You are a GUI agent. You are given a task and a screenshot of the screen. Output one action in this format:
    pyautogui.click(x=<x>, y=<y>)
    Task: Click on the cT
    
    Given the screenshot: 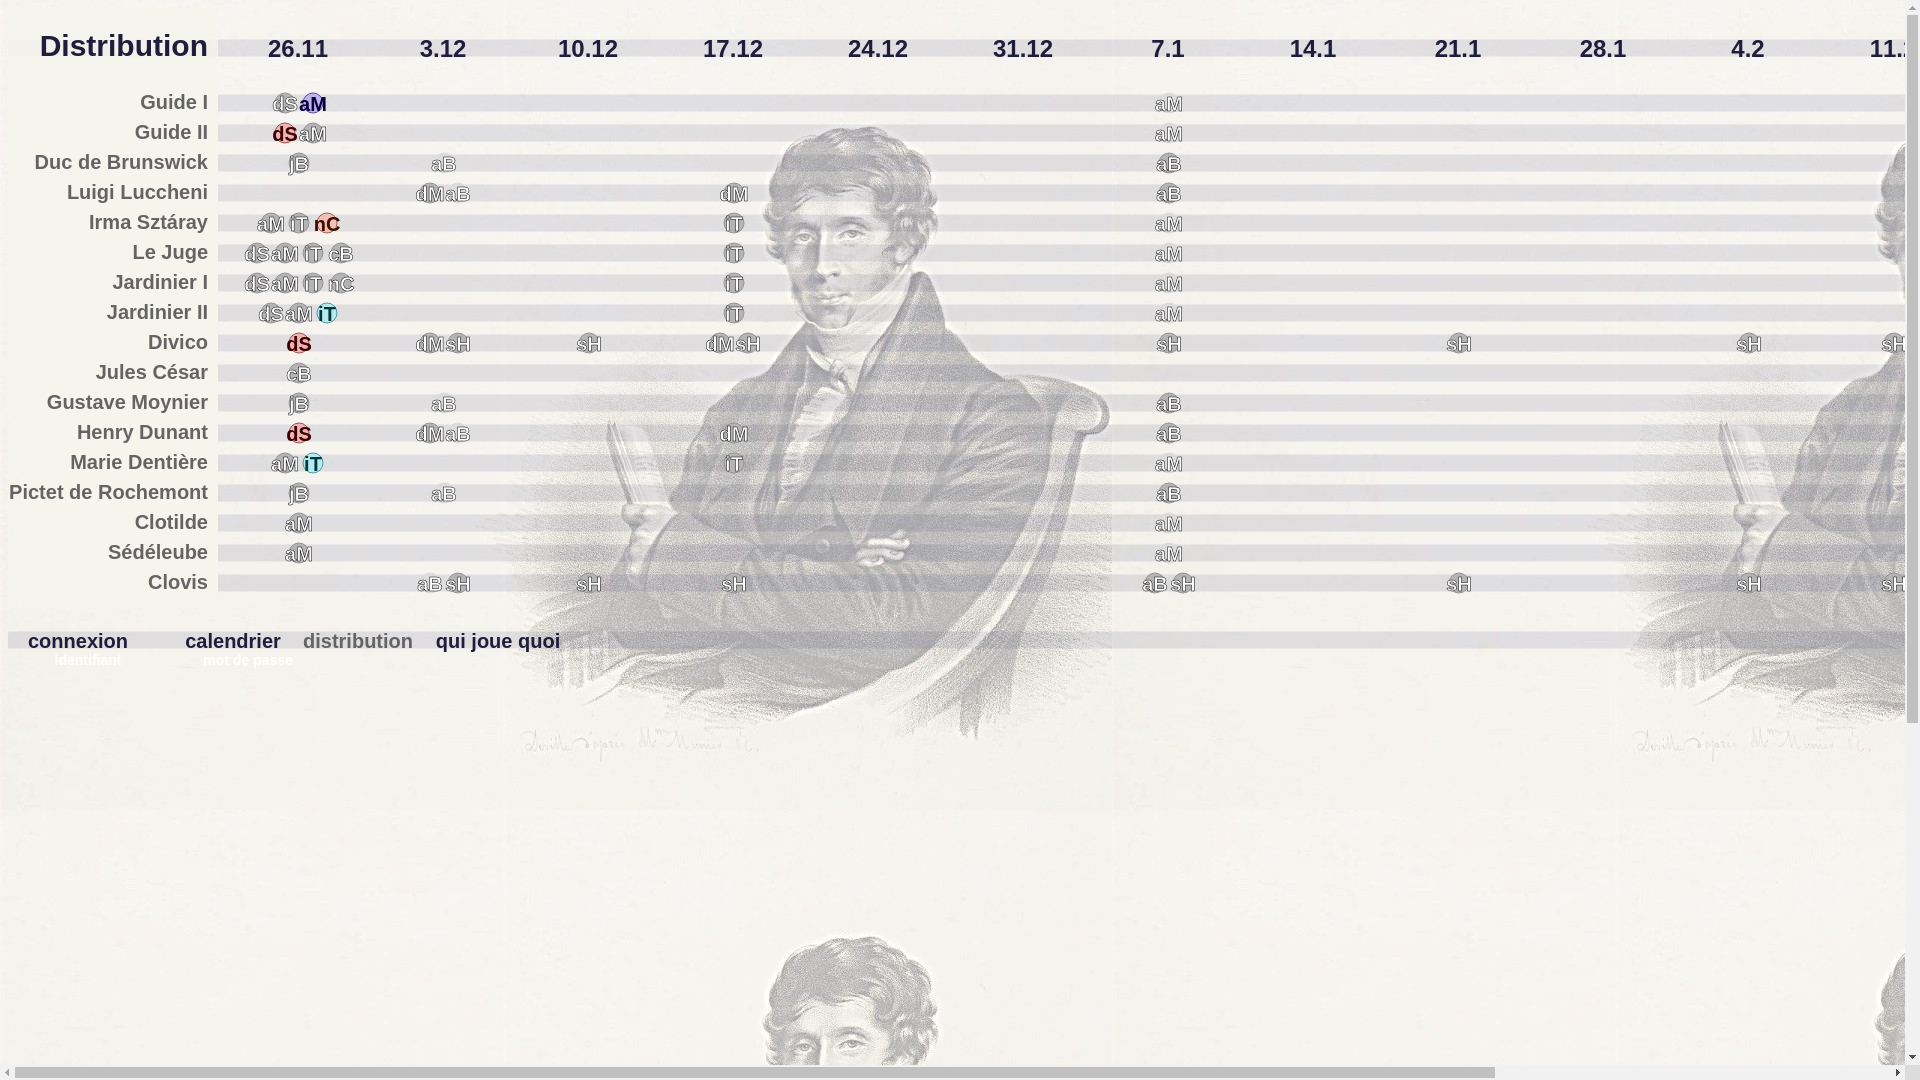 What is the action you would take?
    pyautogui.click(x=458, y=744)
    